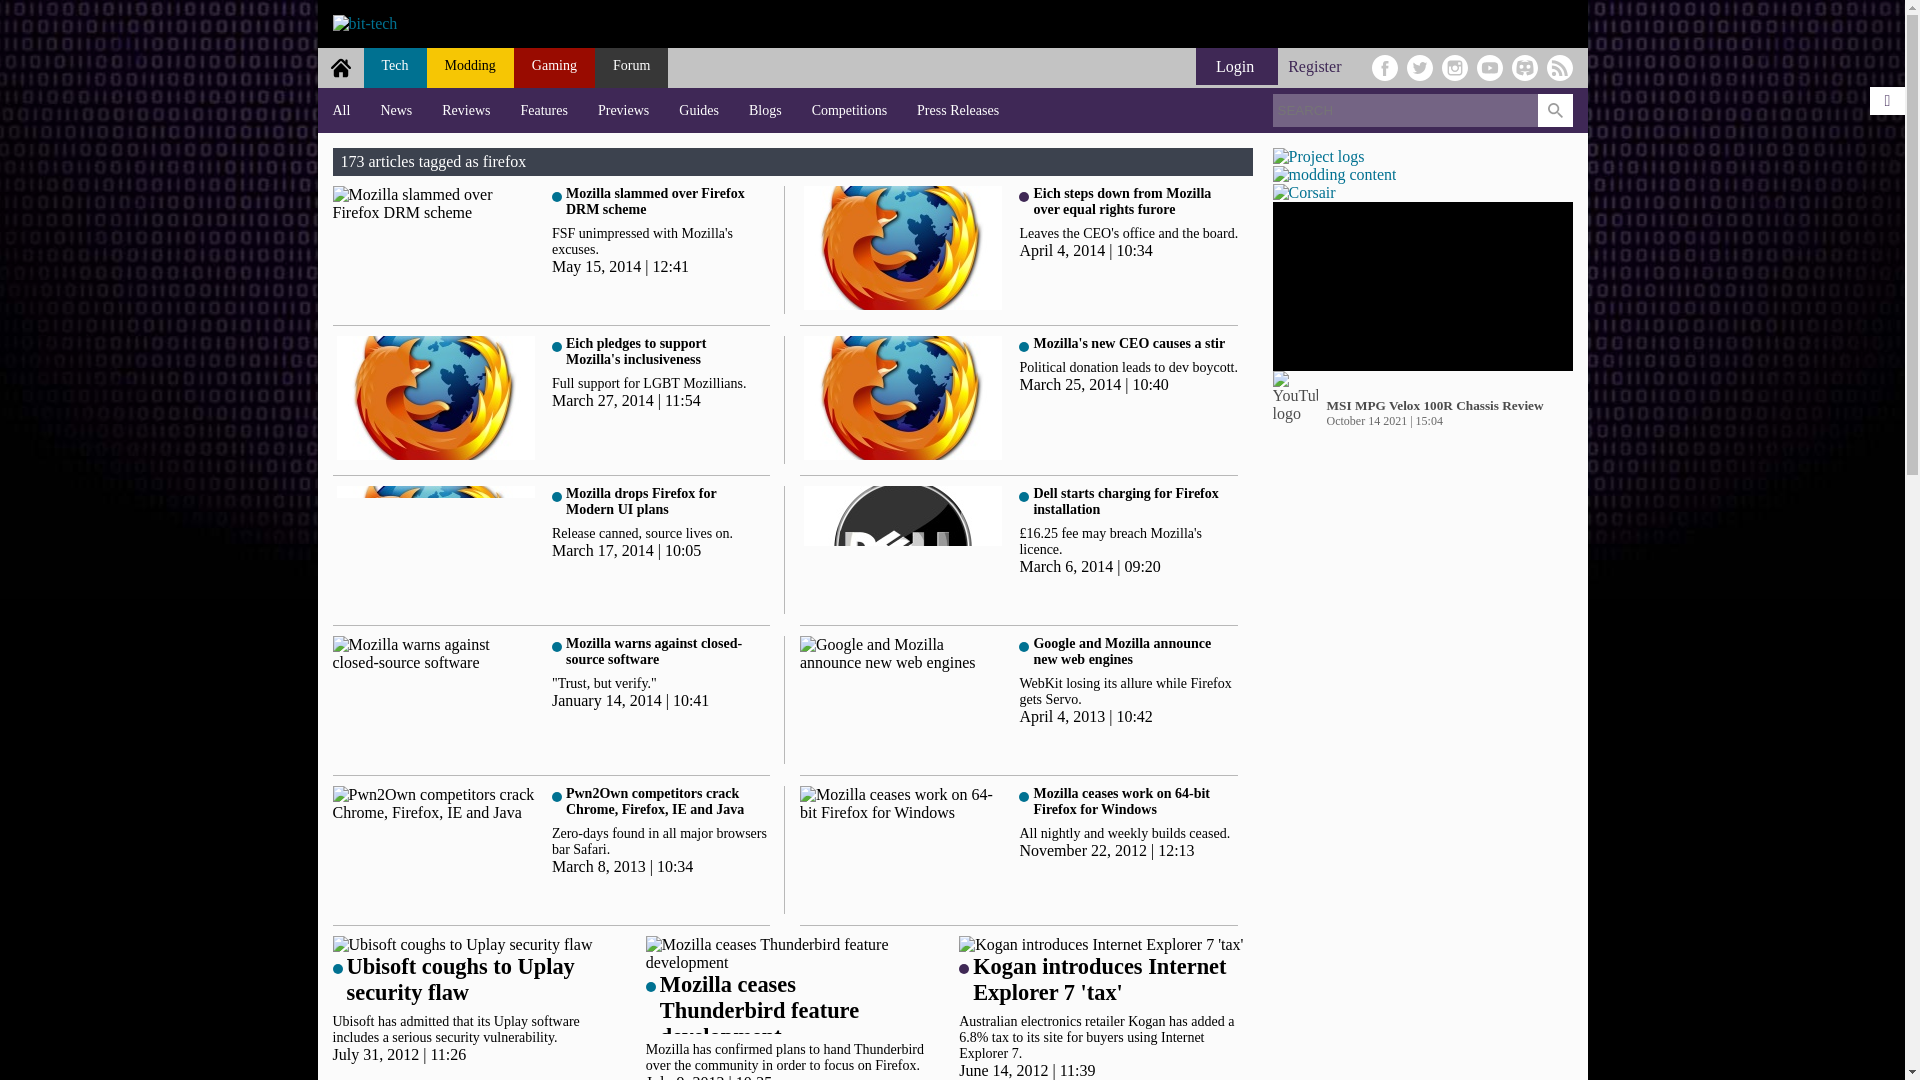 The width and height of the screenshot is (1920, 1080). Describe the element at coordinates (465, 110) in the screenshot. I see `Reviews` at that location.